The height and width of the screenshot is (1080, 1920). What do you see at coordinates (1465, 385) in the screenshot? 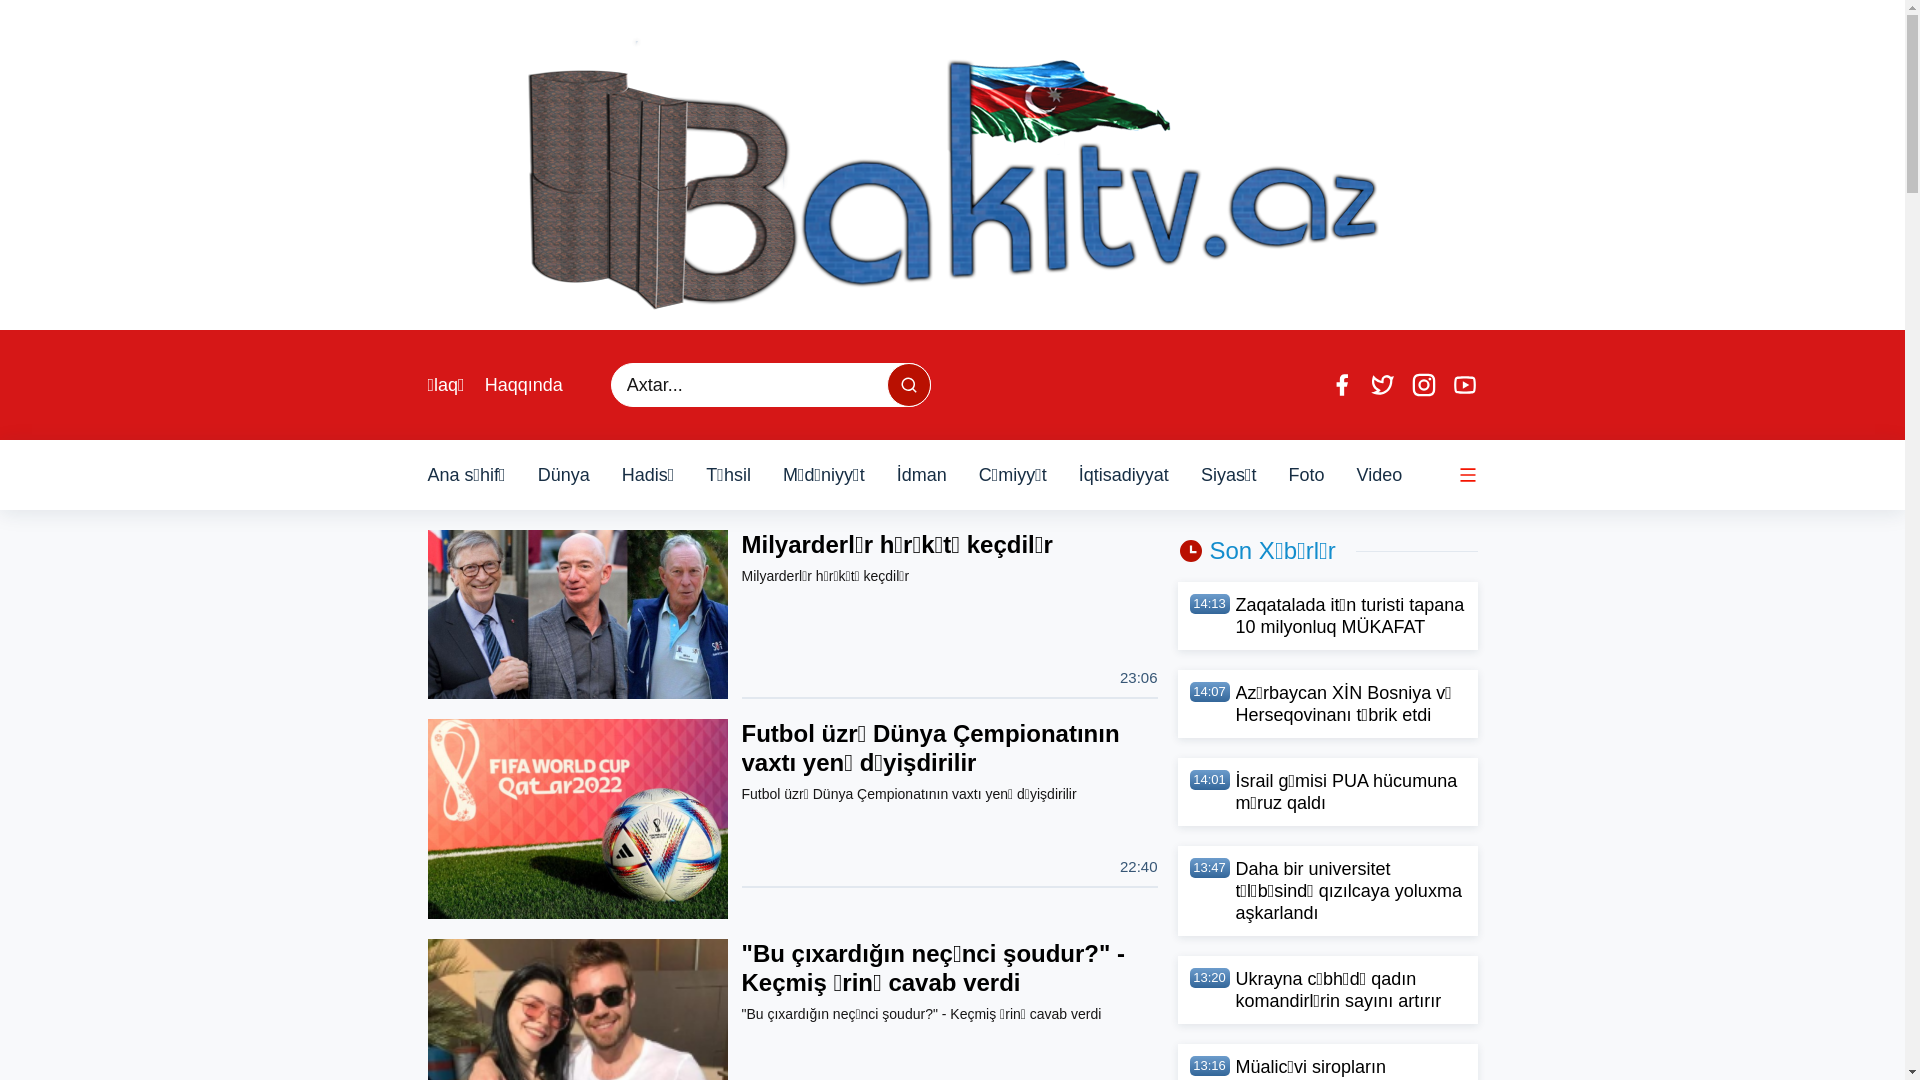
I see `Youtube` at bounding box center [1465, 385].